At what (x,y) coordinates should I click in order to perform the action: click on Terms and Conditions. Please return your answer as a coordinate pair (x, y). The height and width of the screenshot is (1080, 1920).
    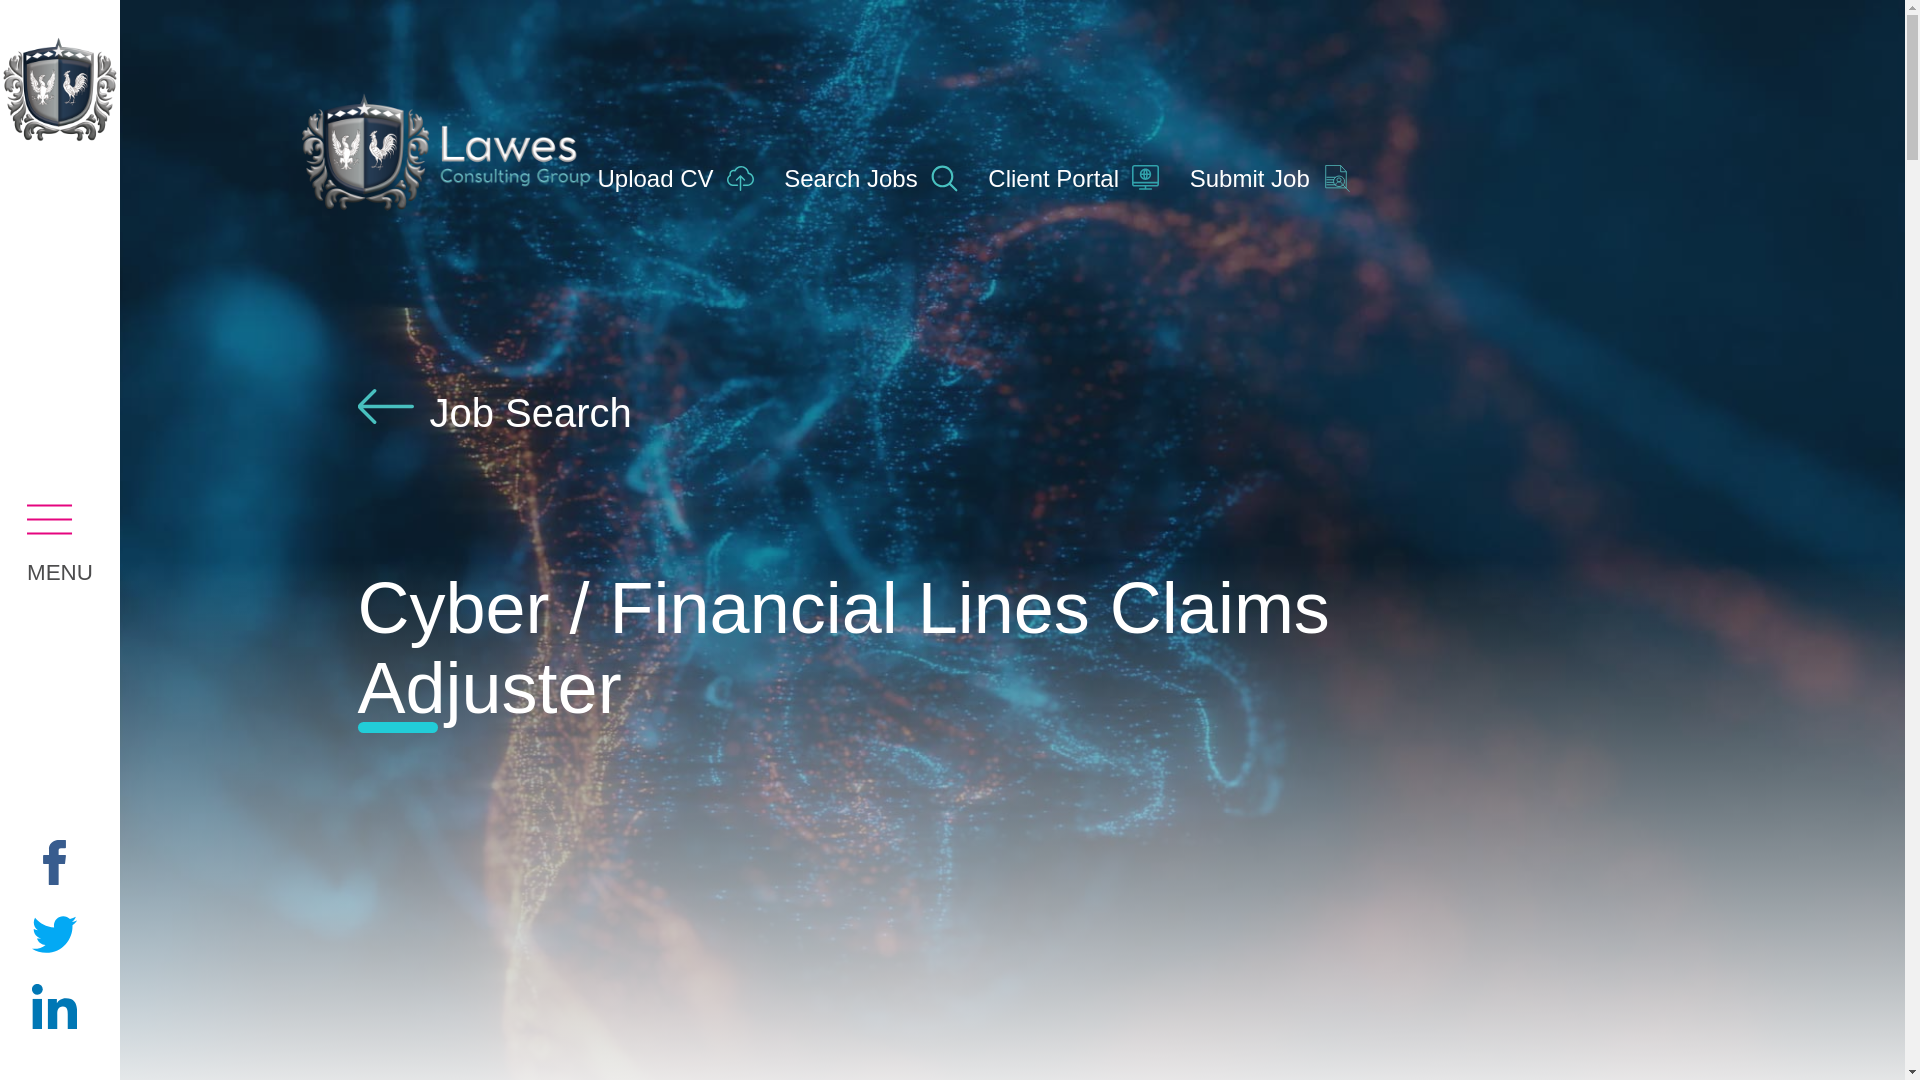
    Looking at the image, I should click on (574, 875).